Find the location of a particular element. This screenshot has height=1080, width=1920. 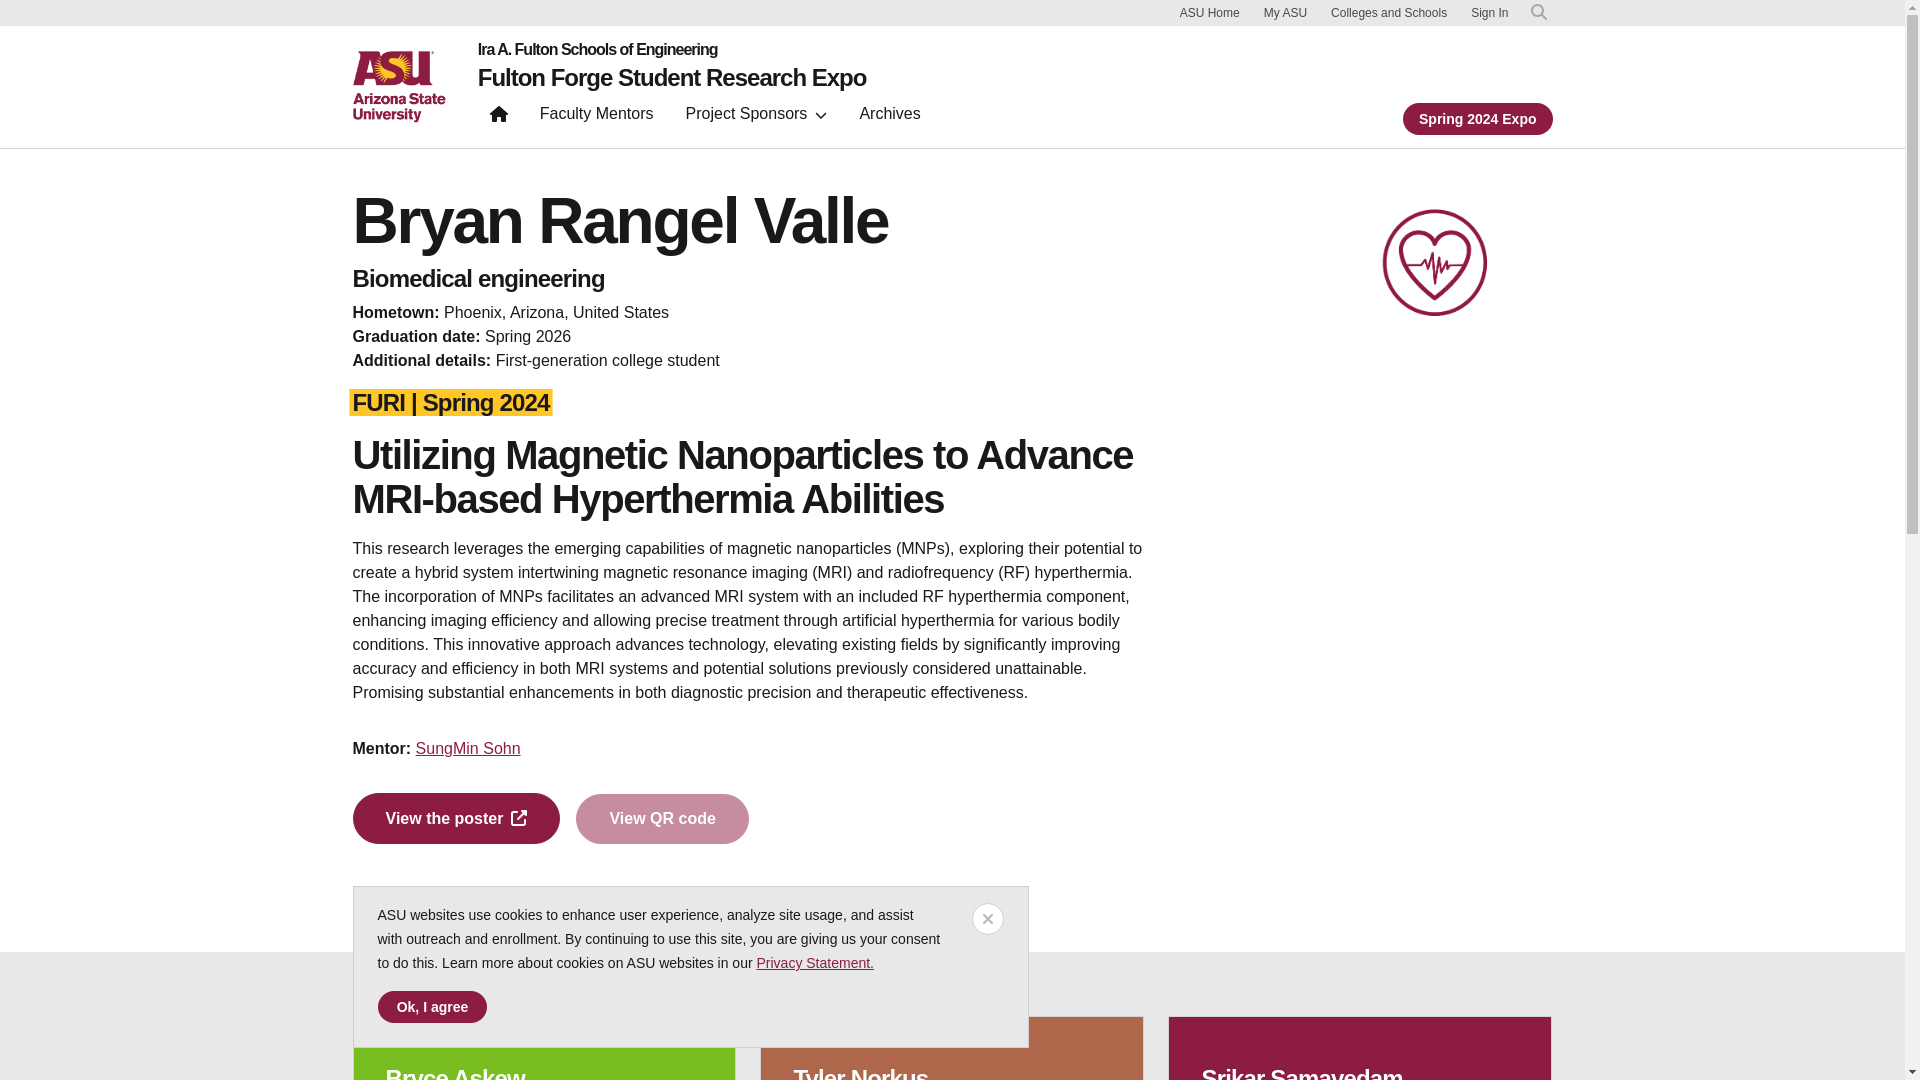

ASU home page is located at coordinates (398, 86).